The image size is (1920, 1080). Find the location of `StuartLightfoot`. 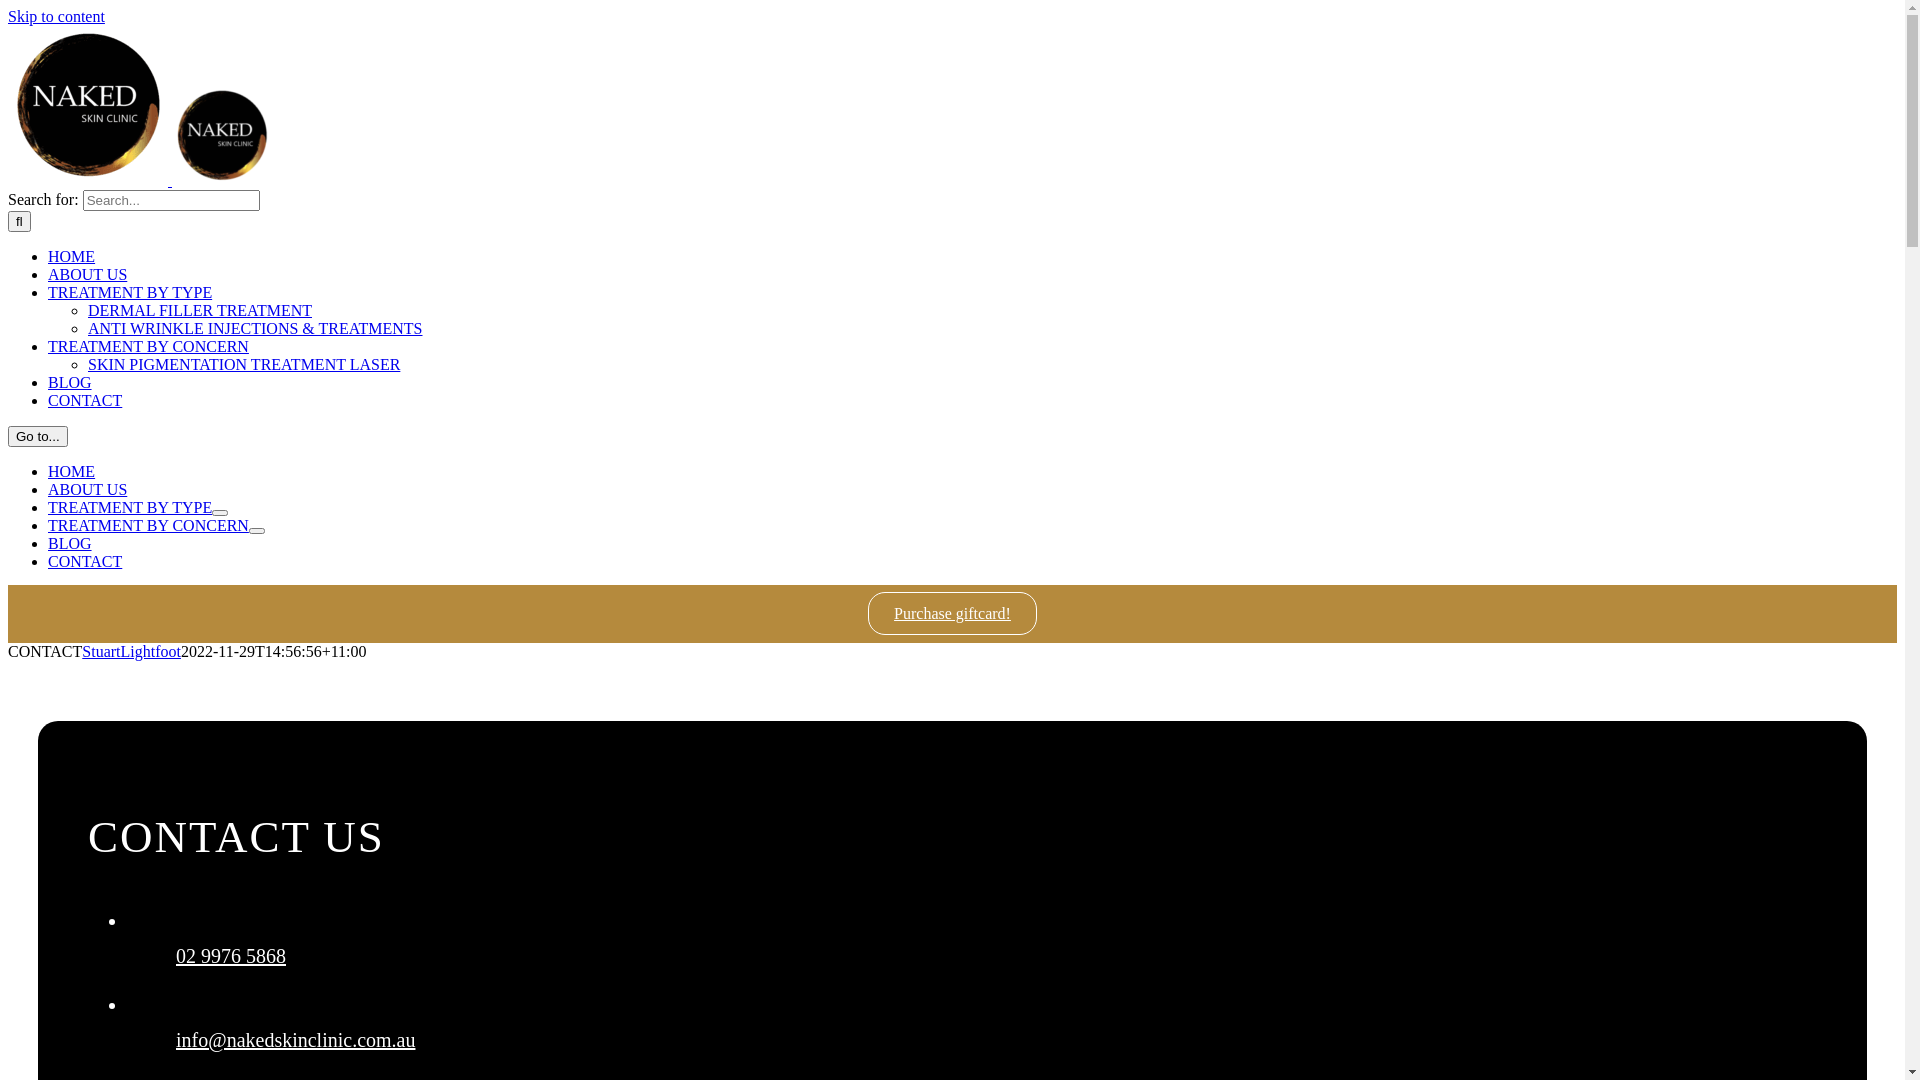

StuartLightfoot is located at coordinates (132, 652).